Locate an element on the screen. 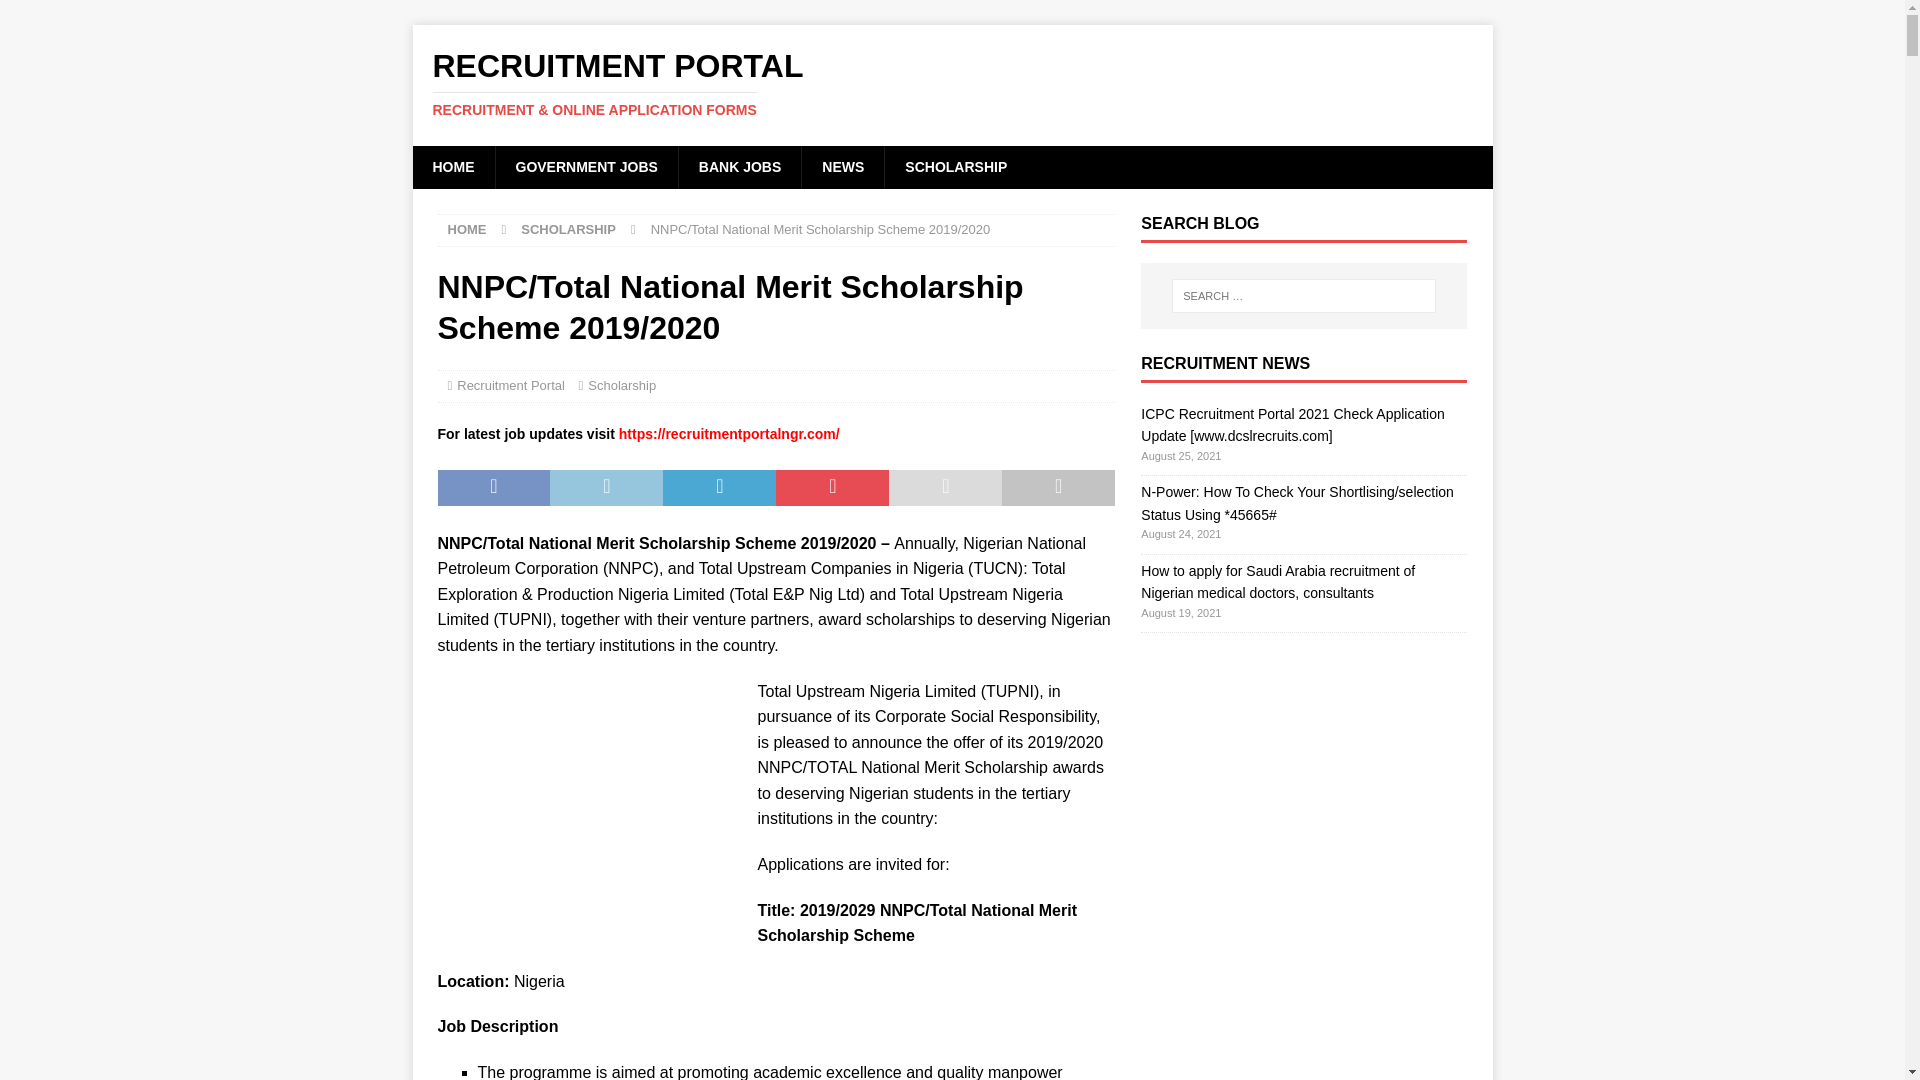  Recruitment Portal is located at coordinates (510, 386).